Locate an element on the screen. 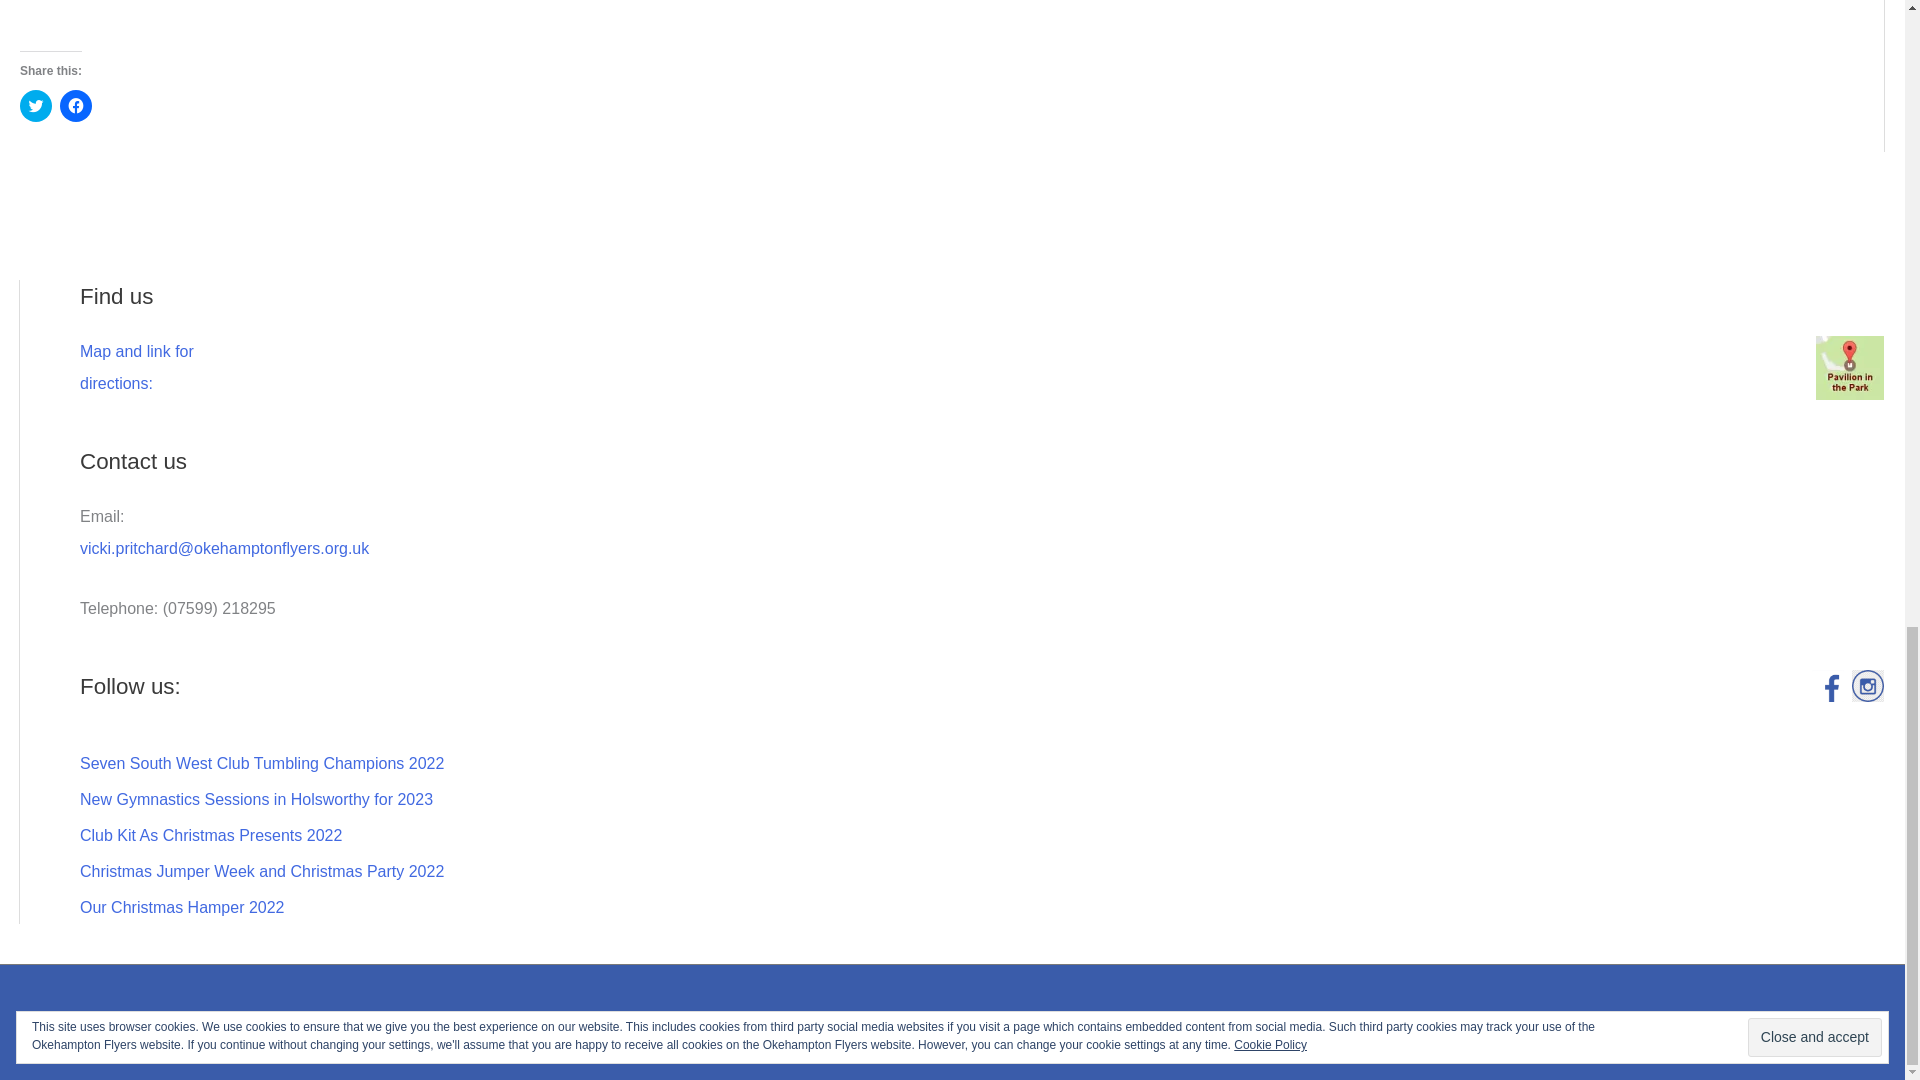 The width and height of the screenshot is (1920, 1080). Christmas Jumper Week and Christmas Party 2022 is located at coordinates (262, 871).